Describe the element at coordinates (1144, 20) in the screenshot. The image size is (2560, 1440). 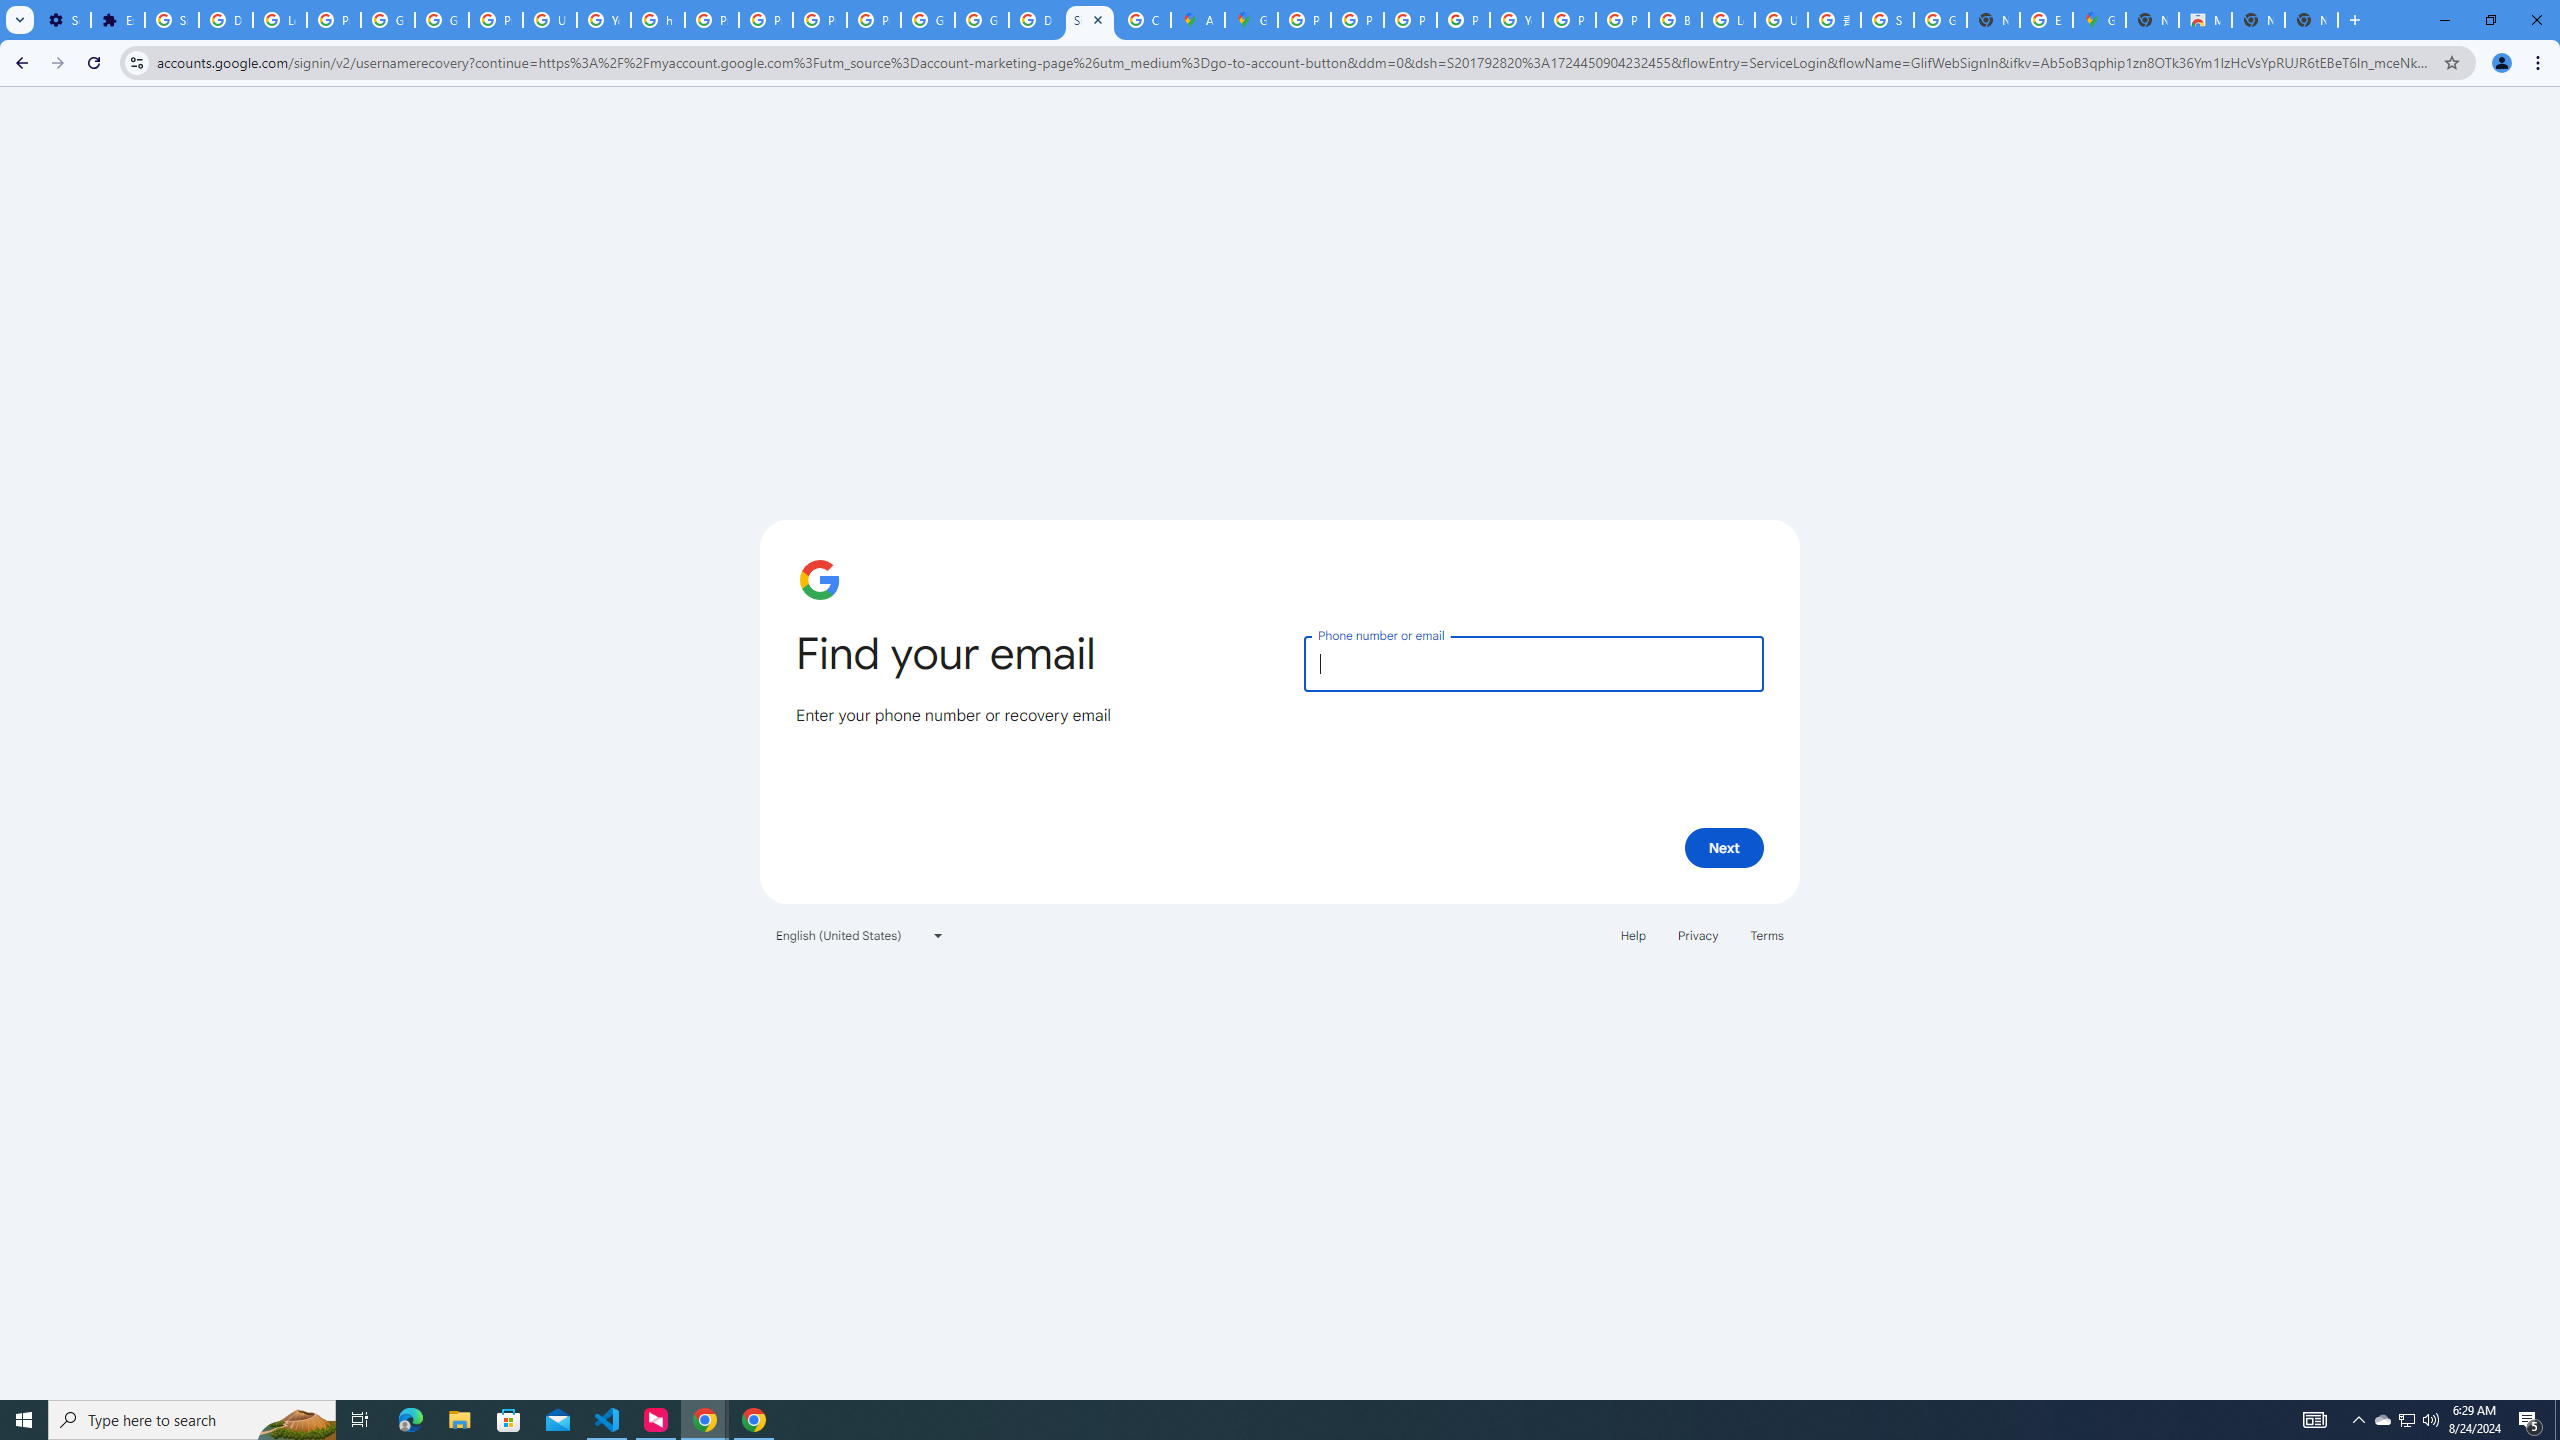
I see `Create your Google Account` at that location.